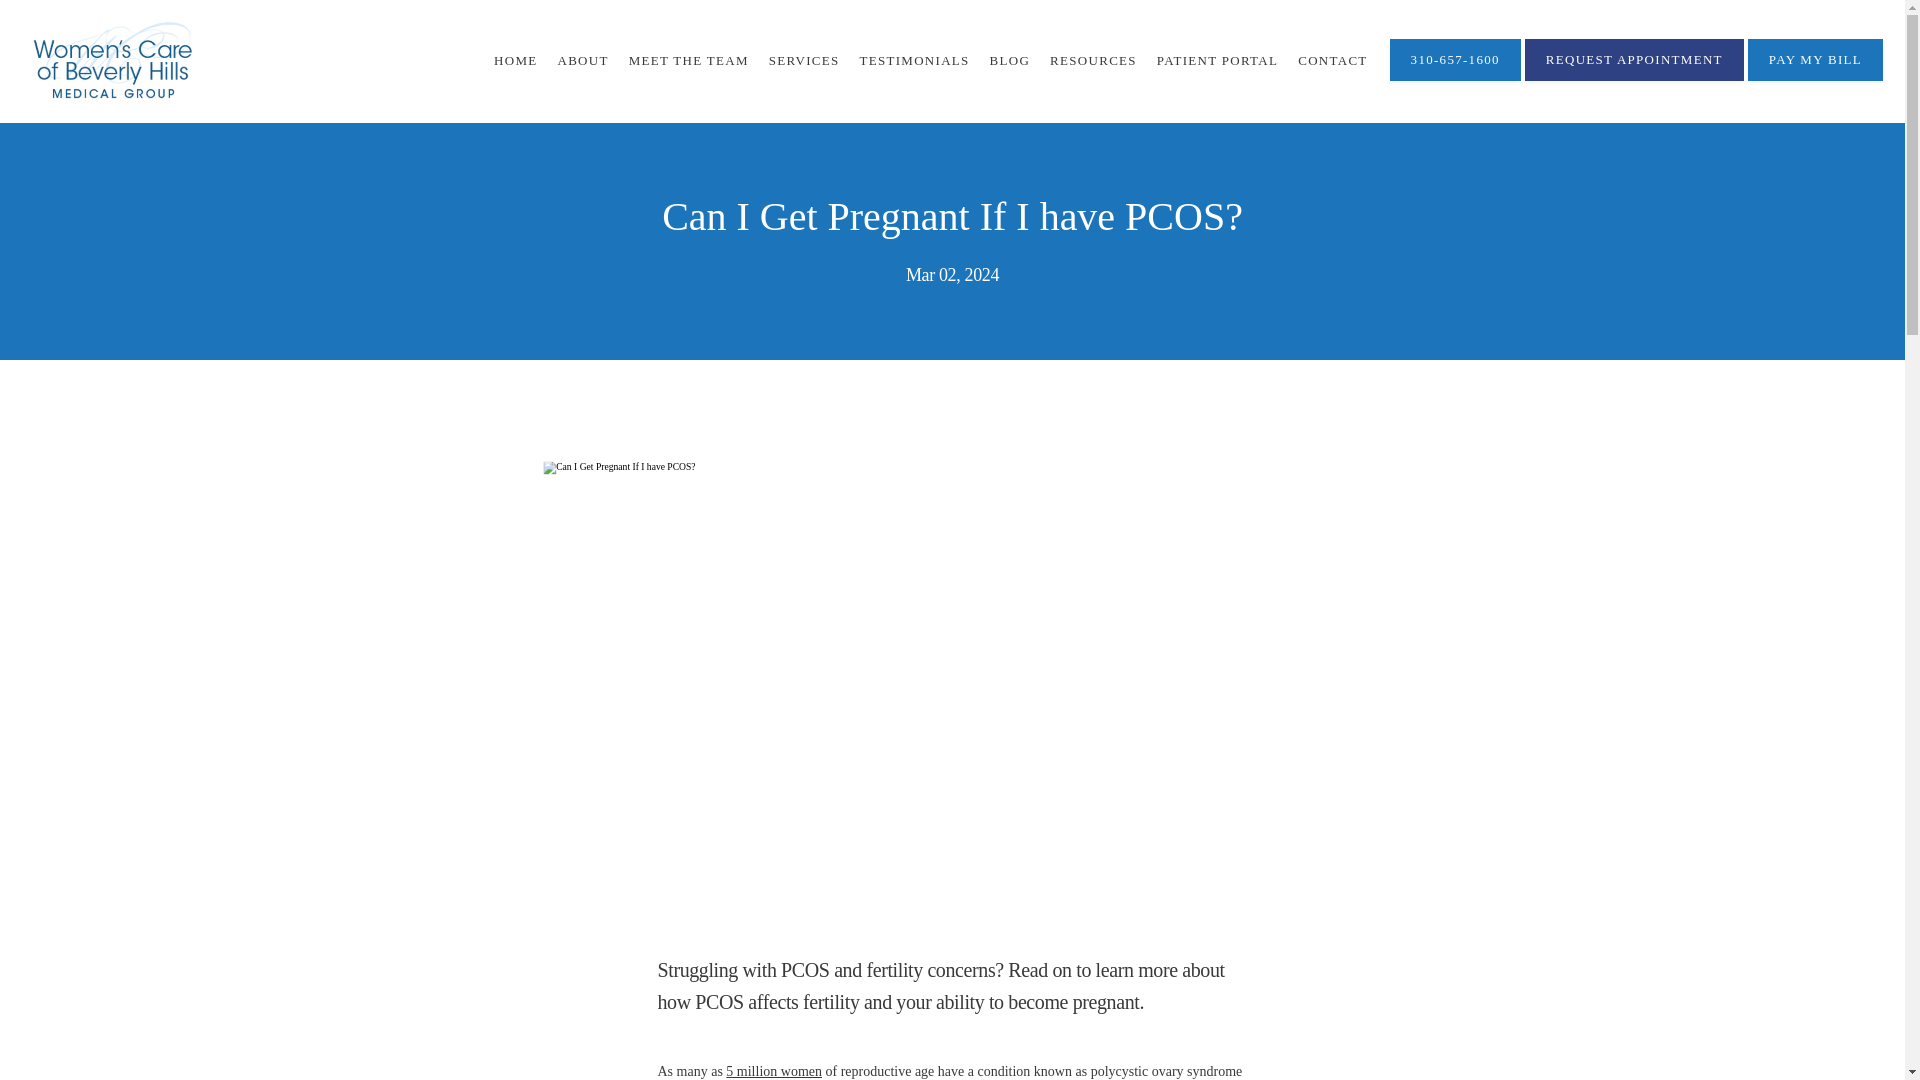 This screenshot has height=1080, width=1920. I want to click on ABOUT, so click(582, 60).